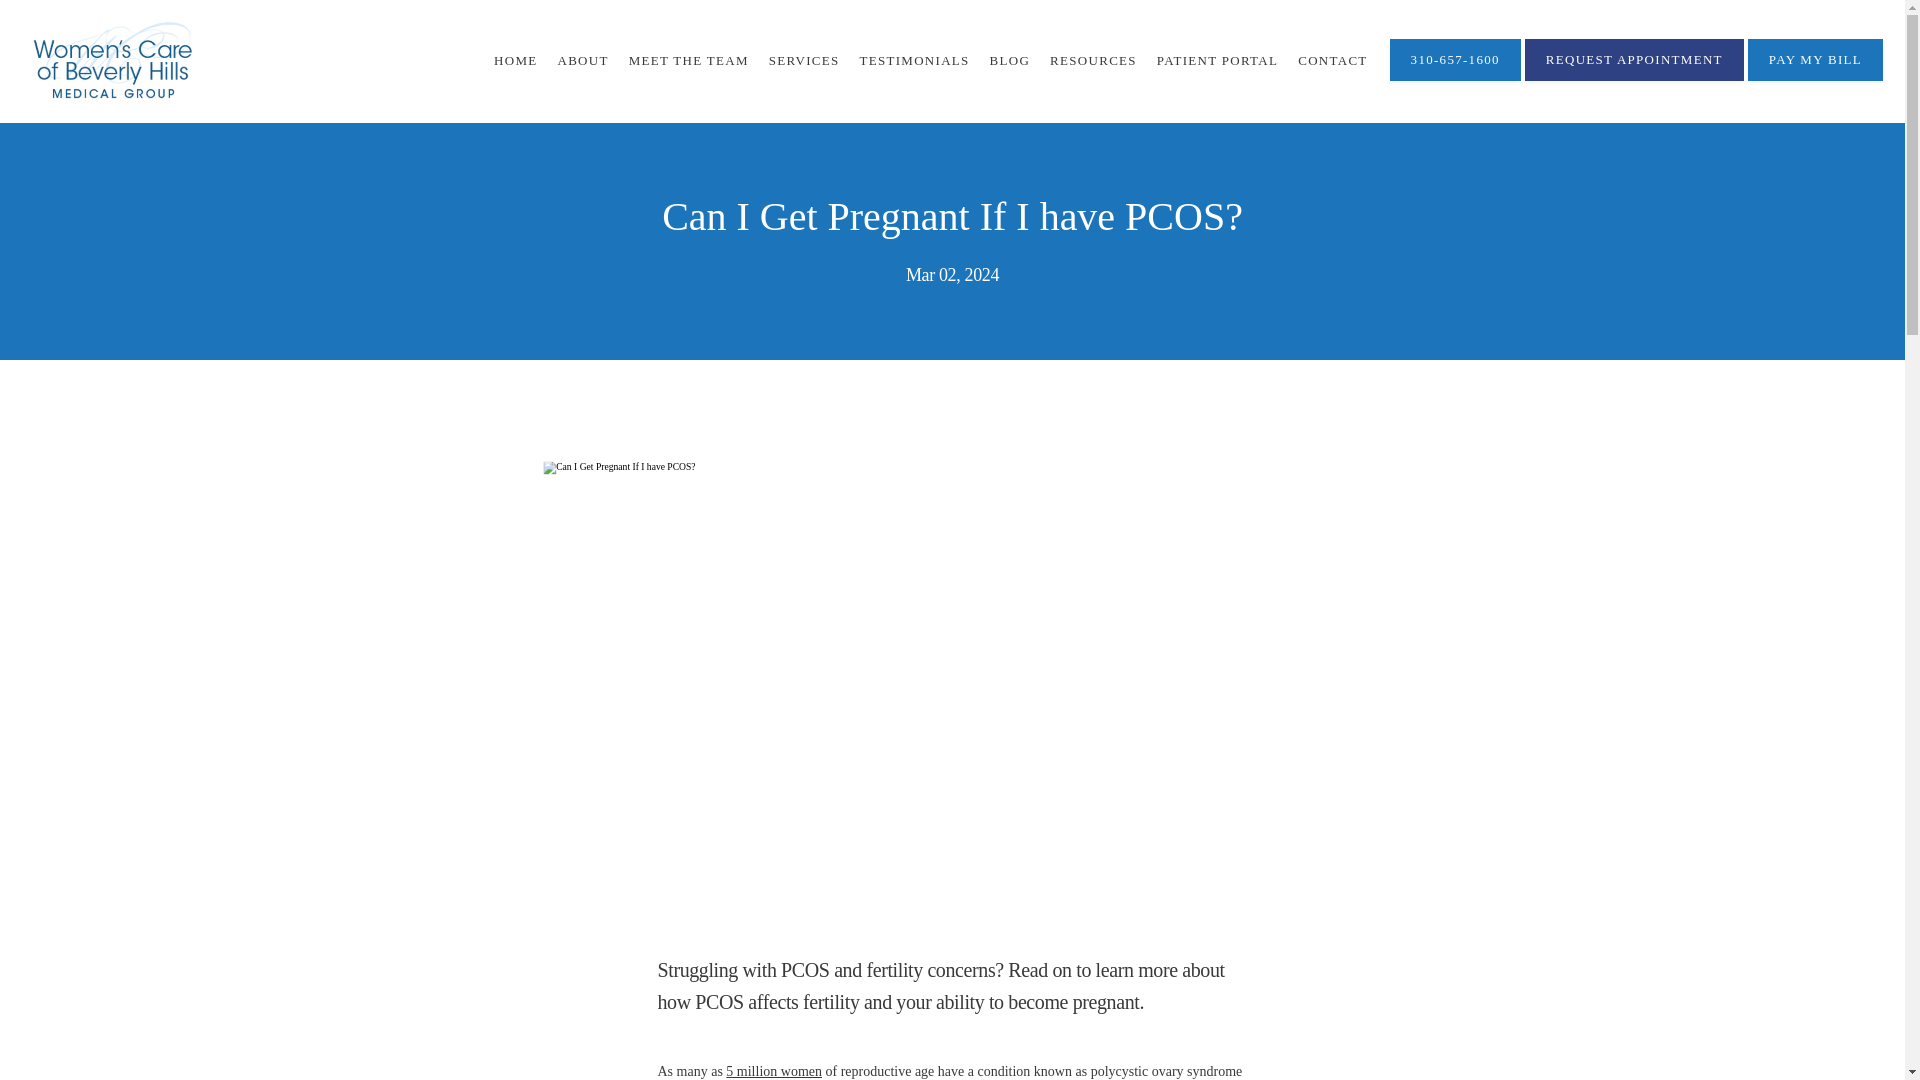 This screenshot has height=1080, width=1920. I want to click on ABOUT, so click(582, 60).